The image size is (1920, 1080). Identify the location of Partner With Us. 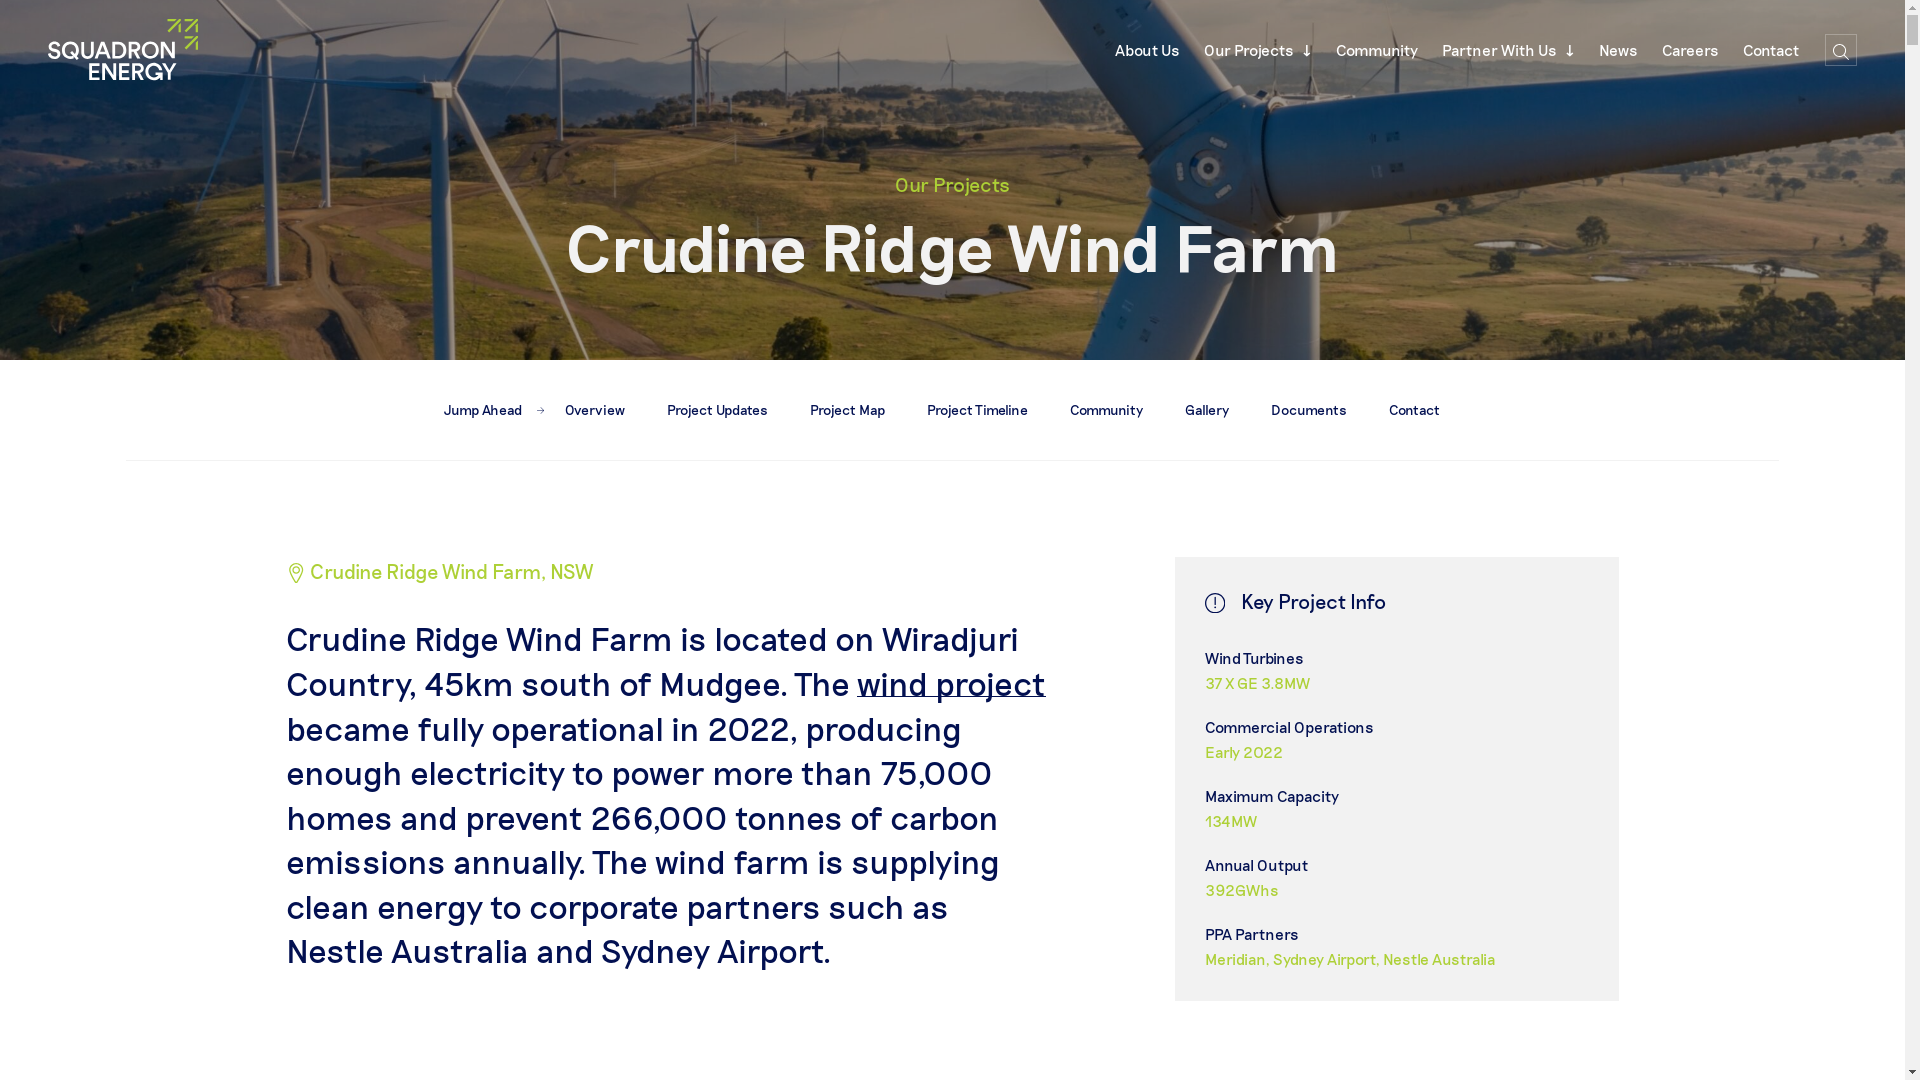
(1508, 50).